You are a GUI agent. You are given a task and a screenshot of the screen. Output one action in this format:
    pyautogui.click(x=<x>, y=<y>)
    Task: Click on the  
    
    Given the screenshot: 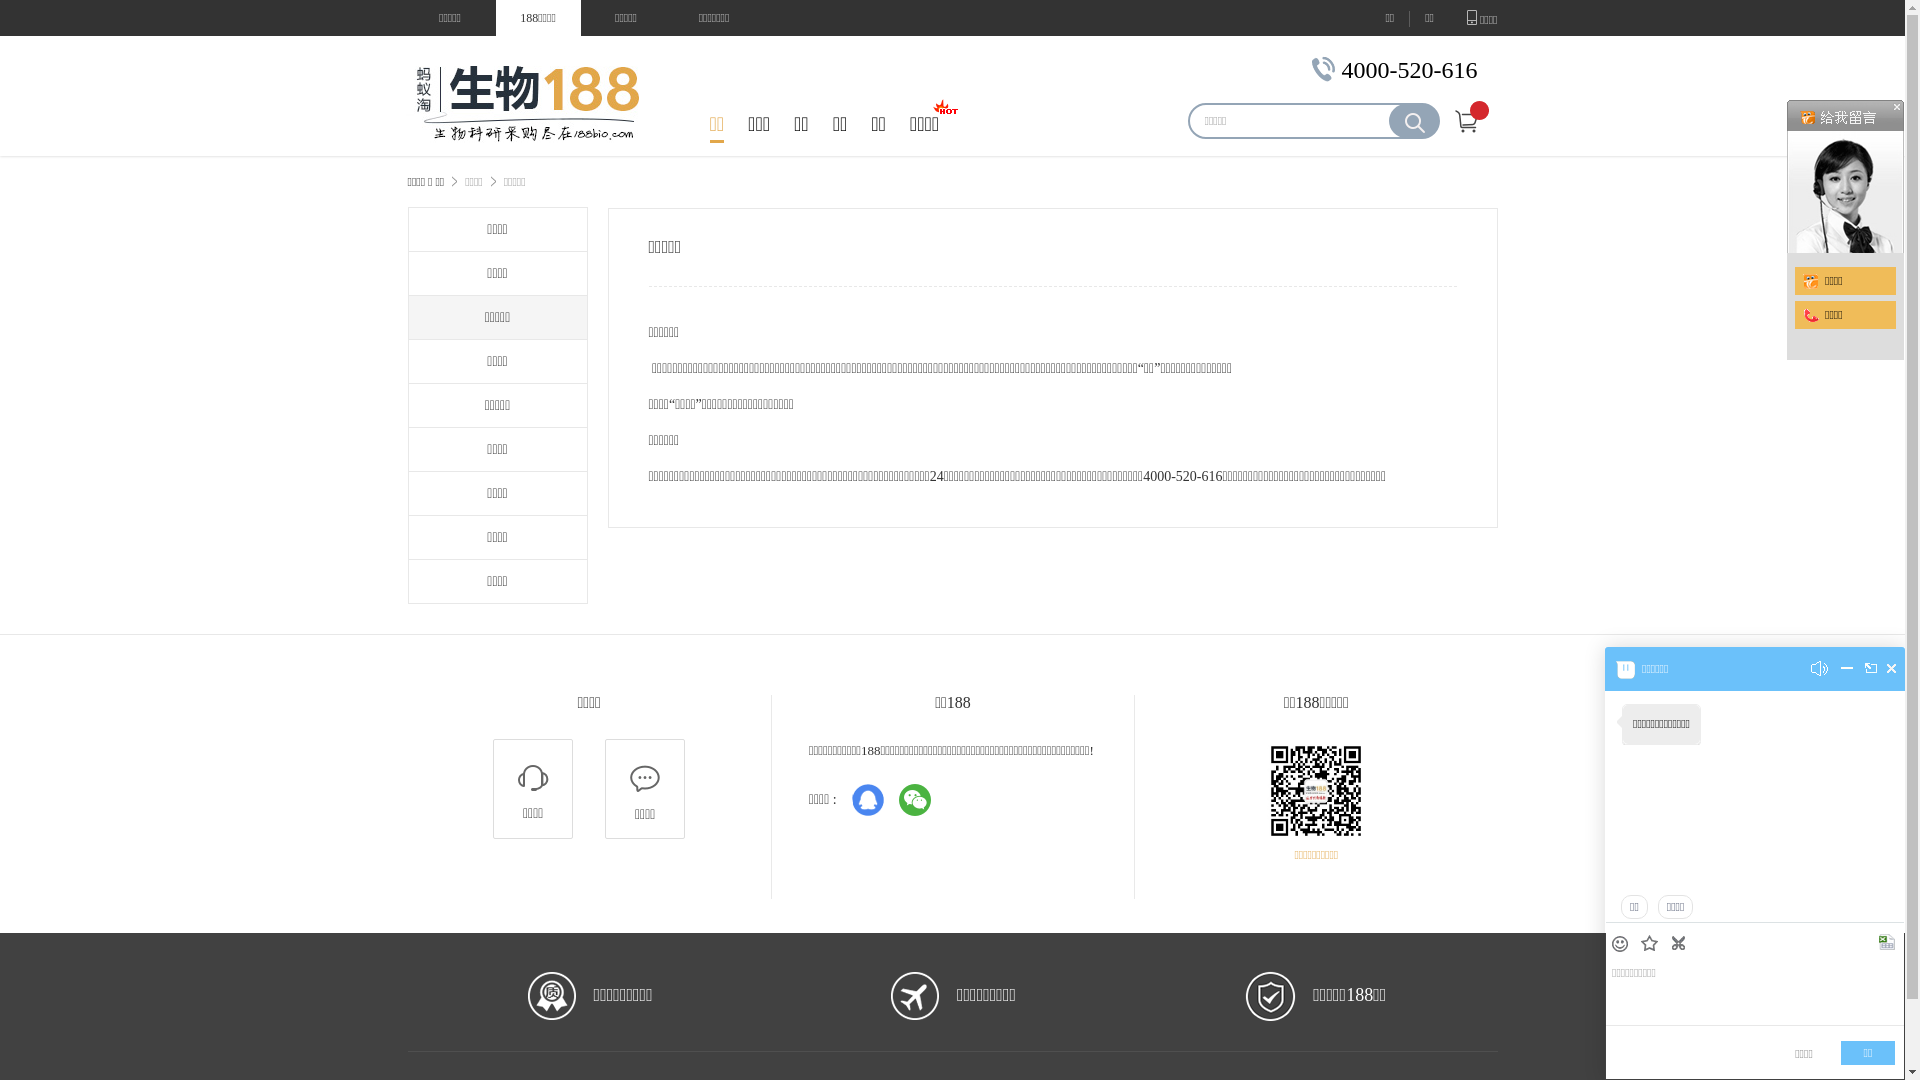 What is the action you would take?
    pyautogui.click(x=1847, y=672)
    